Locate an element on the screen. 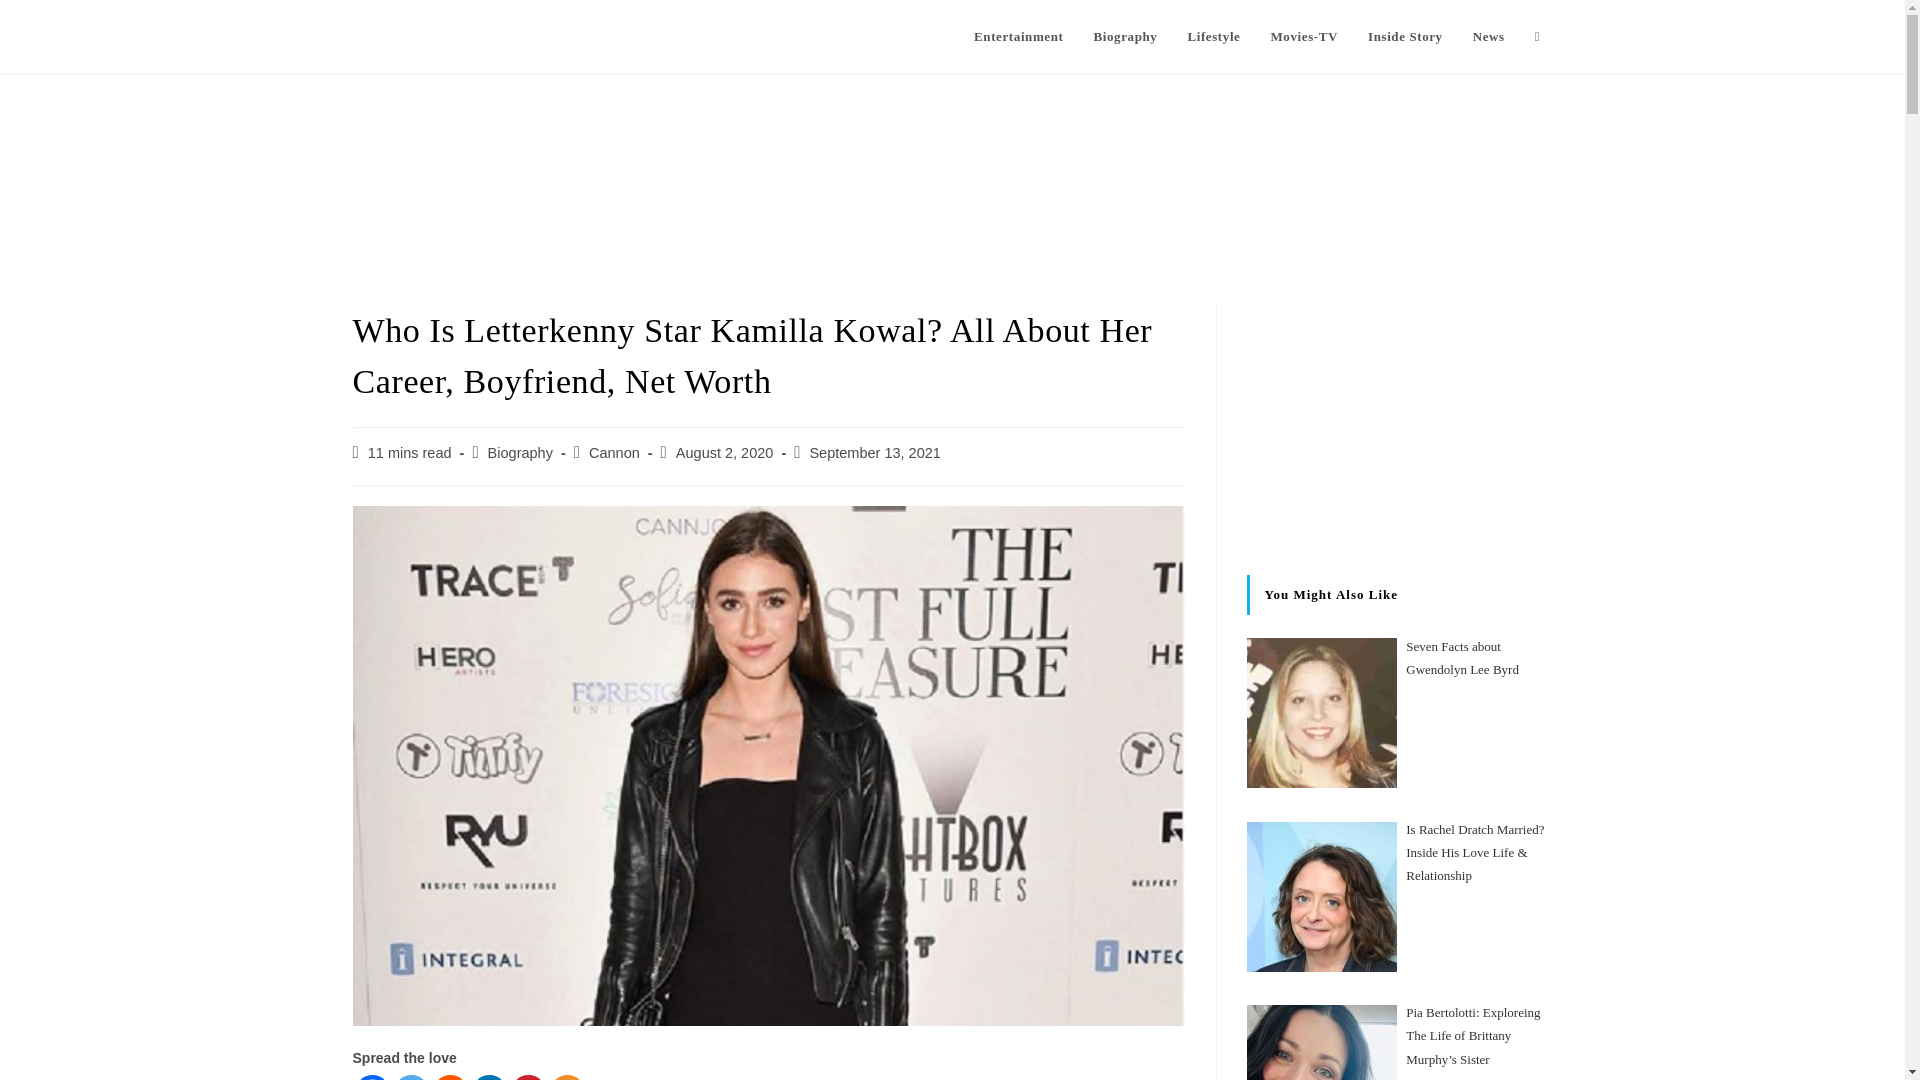 This screenshot has height=1080, width=1920. Movies-TV is located at coordinates (1304, 37).